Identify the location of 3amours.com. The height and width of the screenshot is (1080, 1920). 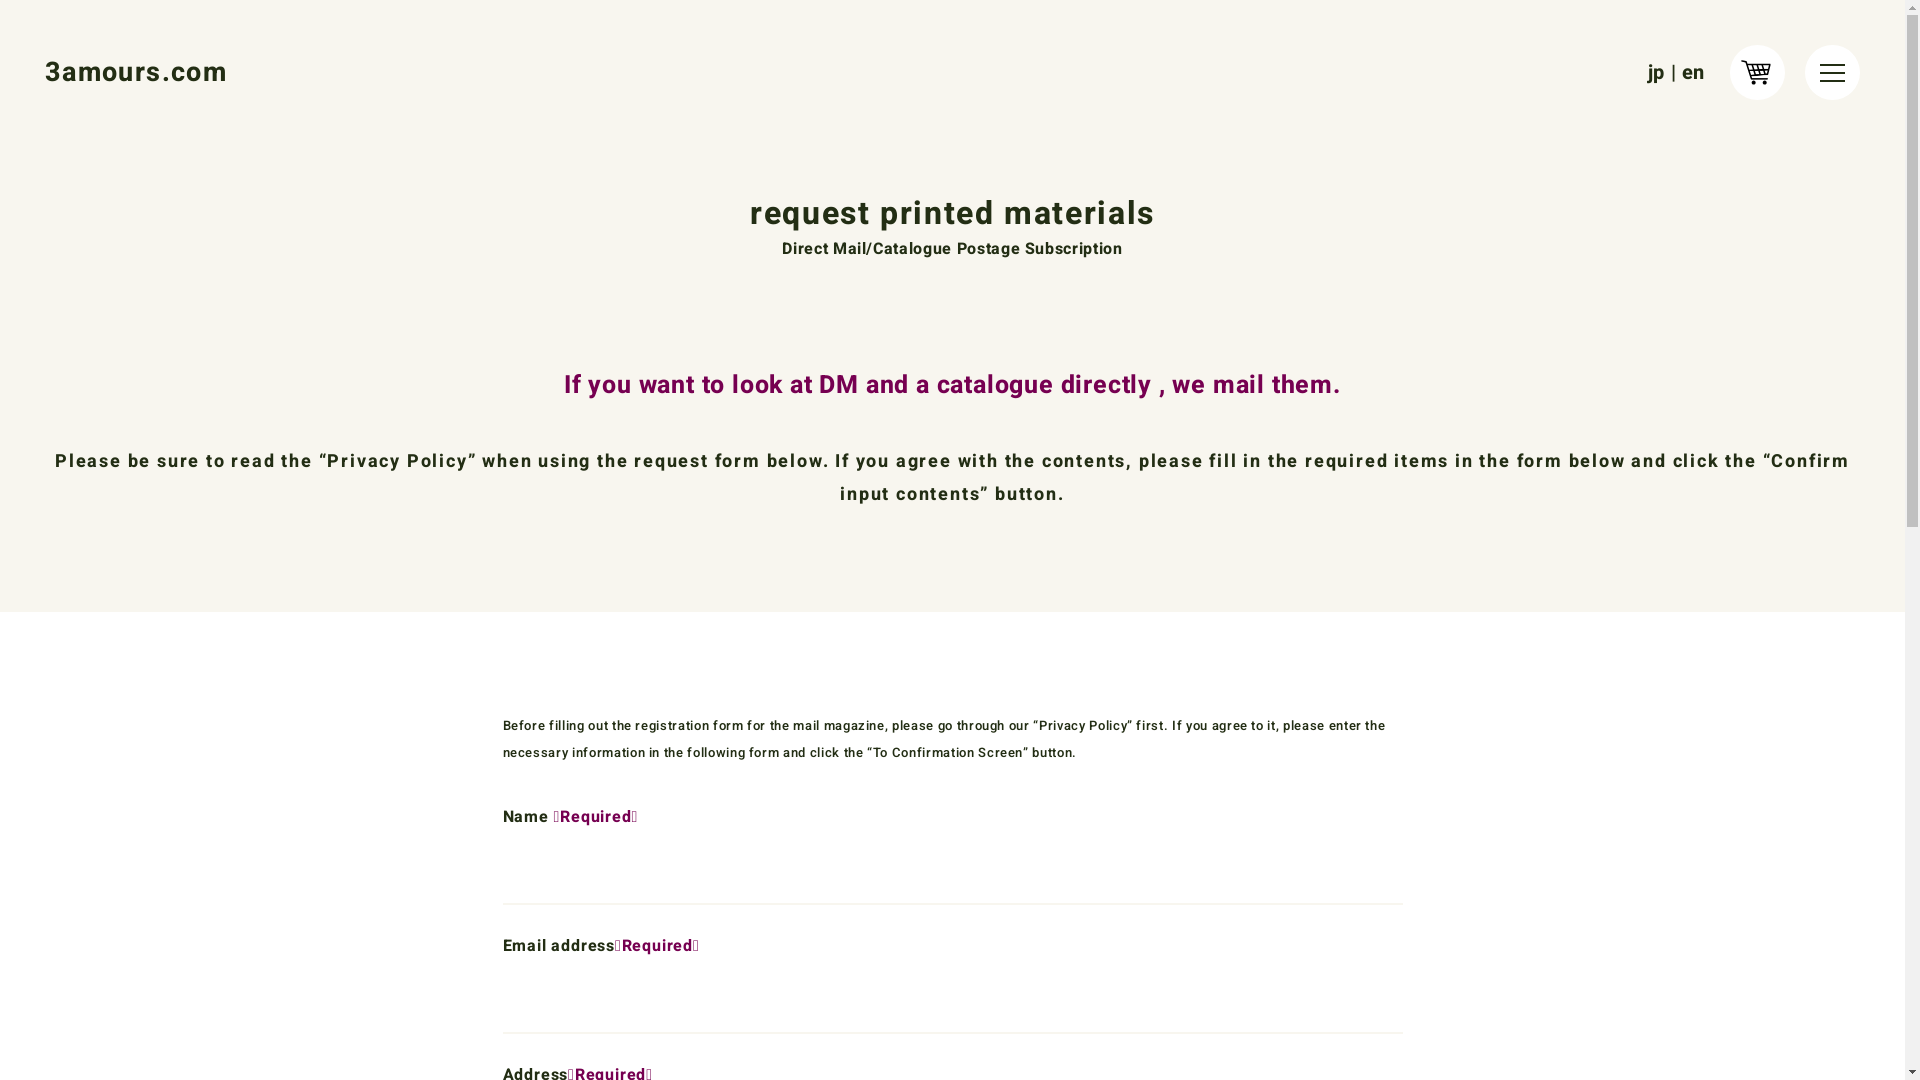
(136, 72).